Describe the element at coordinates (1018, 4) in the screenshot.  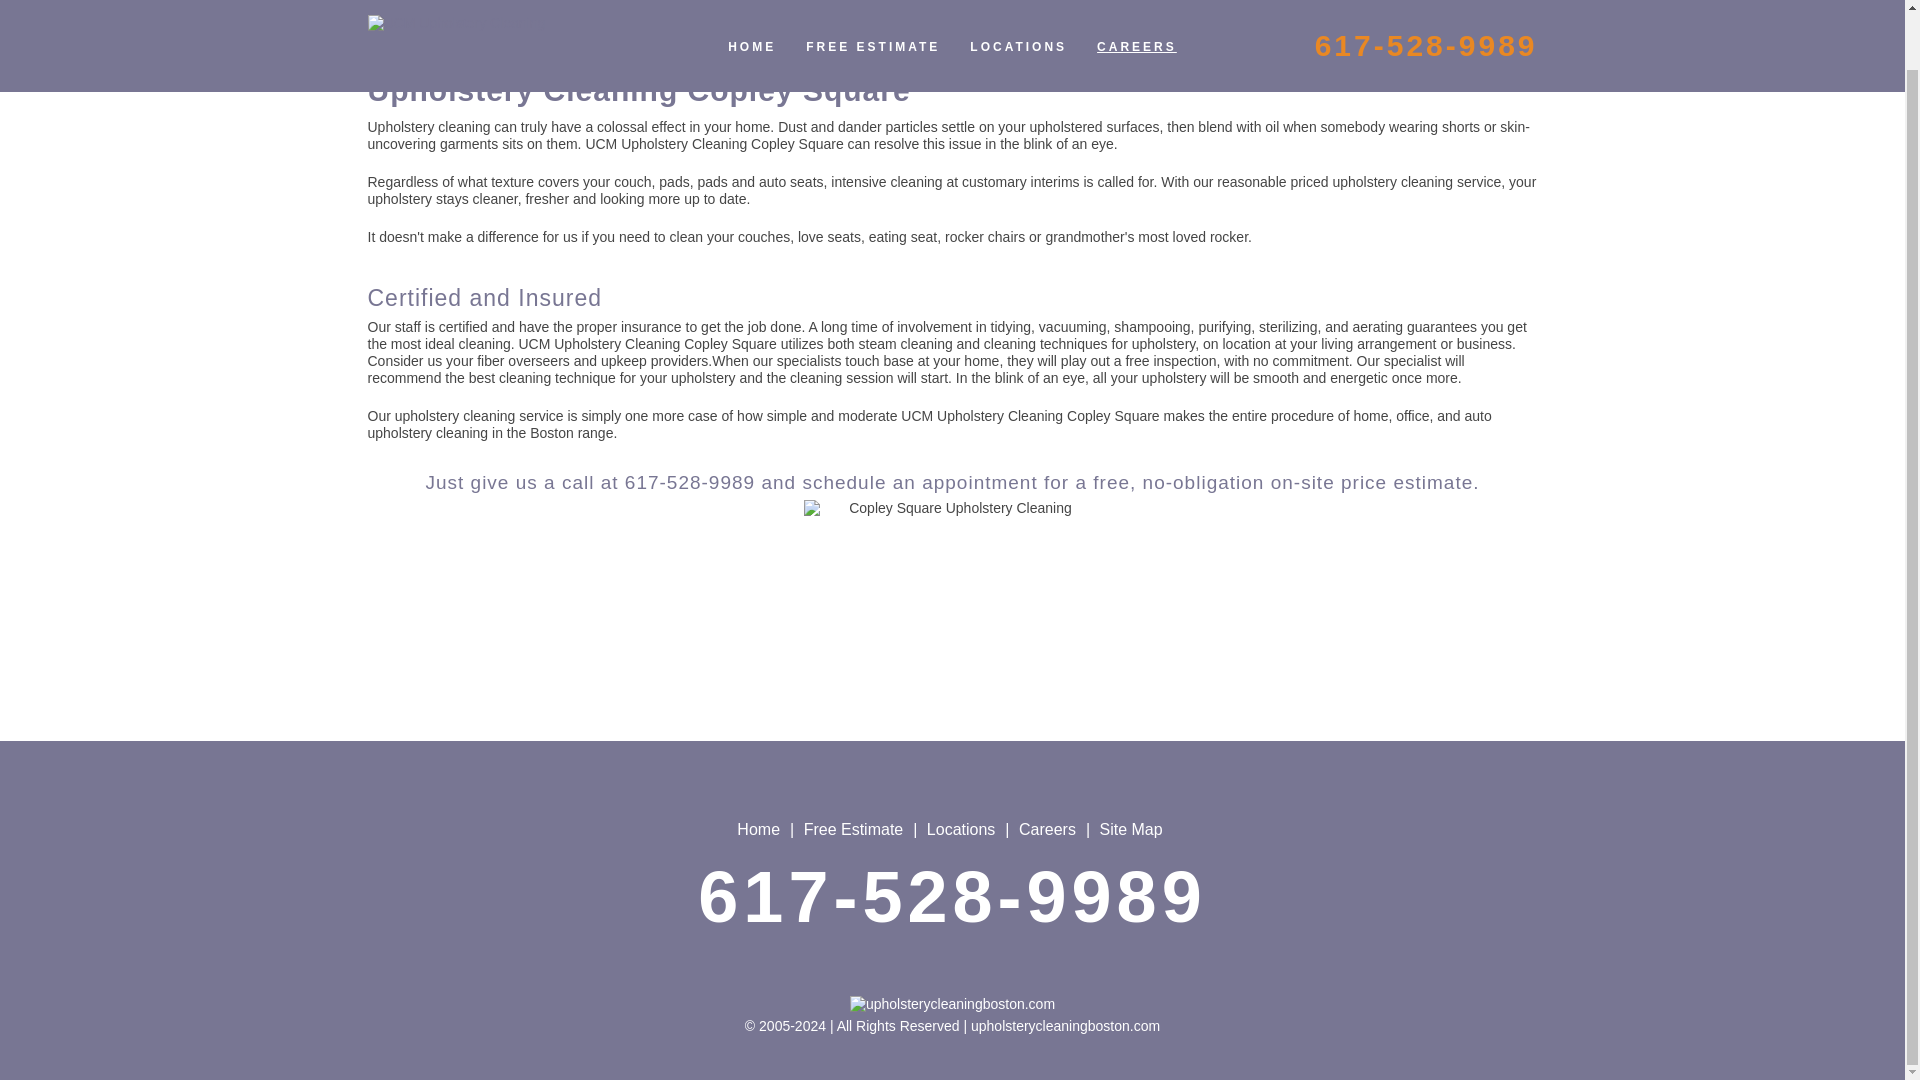
I see `LOCATIONS` at that location.